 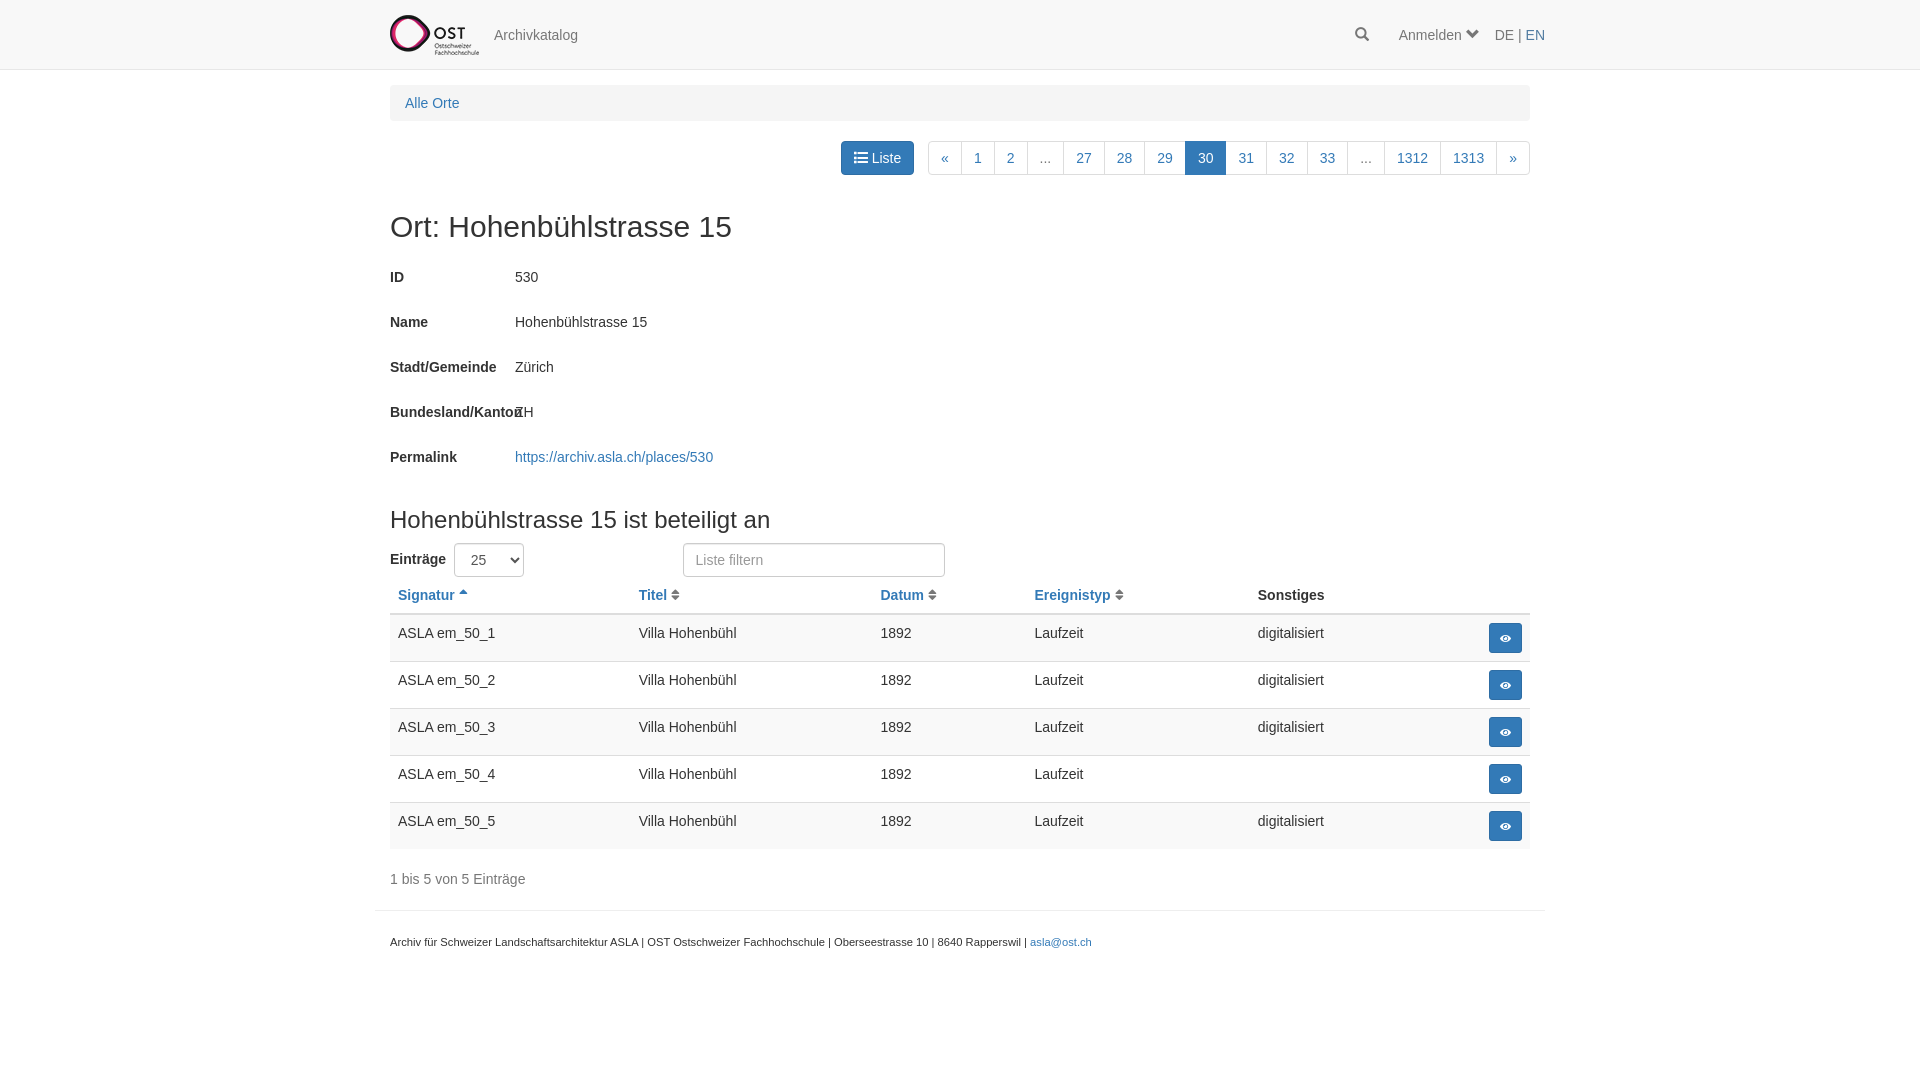 What do you see at coordinates (1246, 158) in the screenshot?
I see `31` at bounding box center [1246, 158].